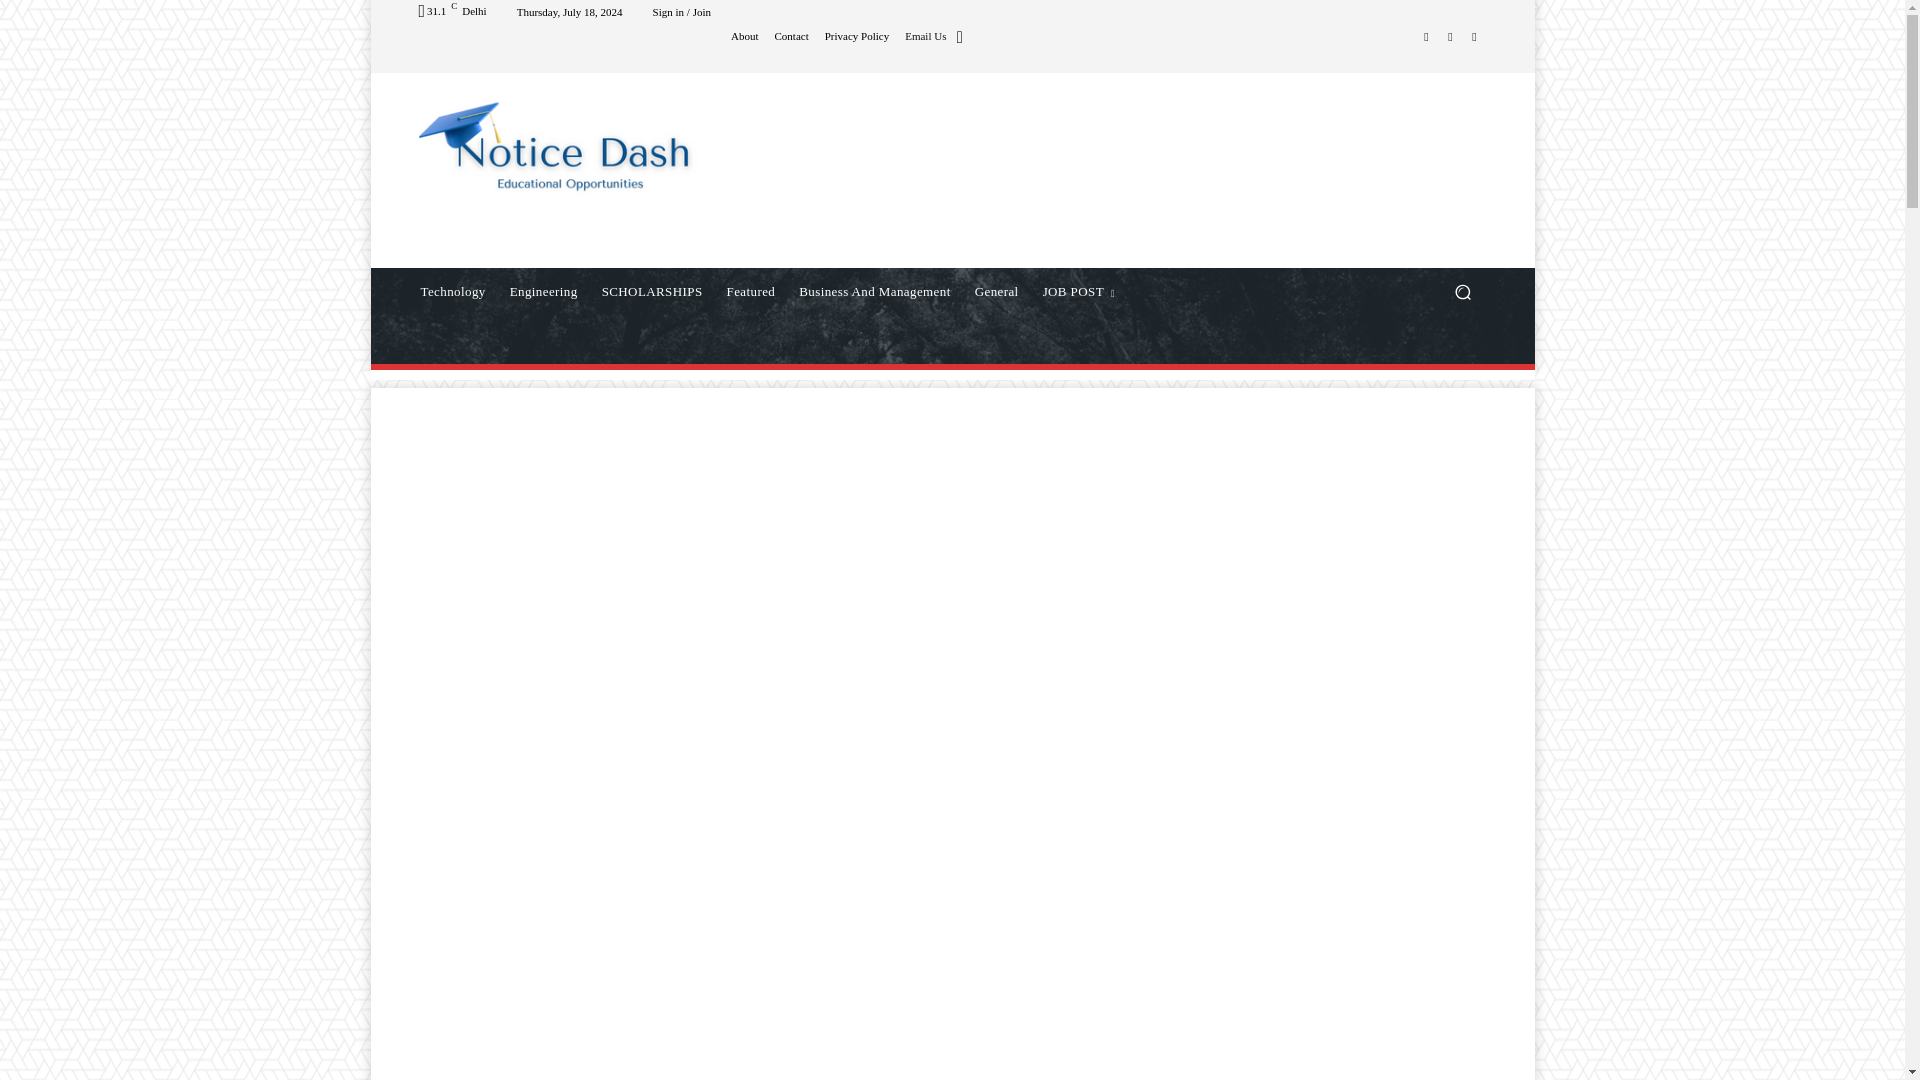 The width and height of the screenshot is (1920, 1080). I want to click on SCHOLARSHIPS, so click(652, 292).